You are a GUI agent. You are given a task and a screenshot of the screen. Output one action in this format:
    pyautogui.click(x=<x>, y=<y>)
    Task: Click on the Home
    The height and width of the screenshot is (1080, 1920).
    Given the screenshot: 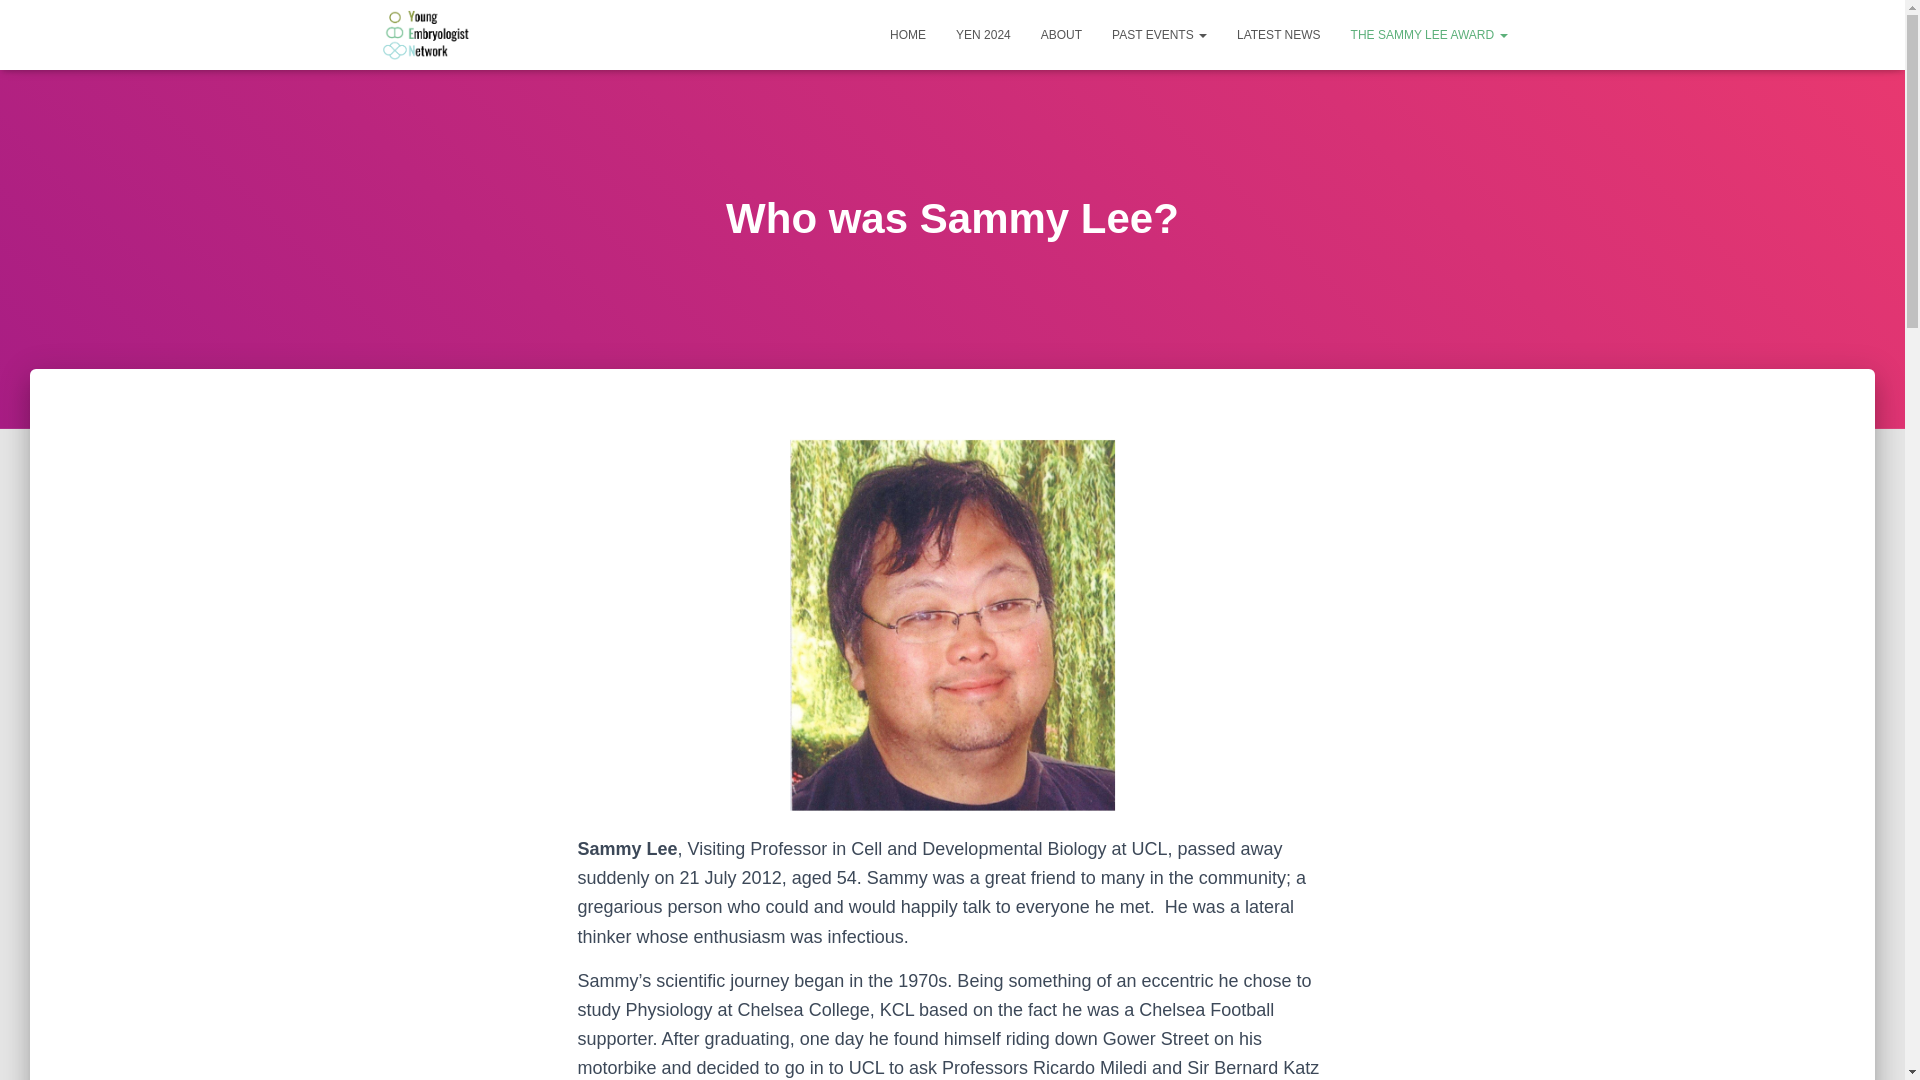 What is the action you would take?
    pyautogui.click(x=908, y=34)
    